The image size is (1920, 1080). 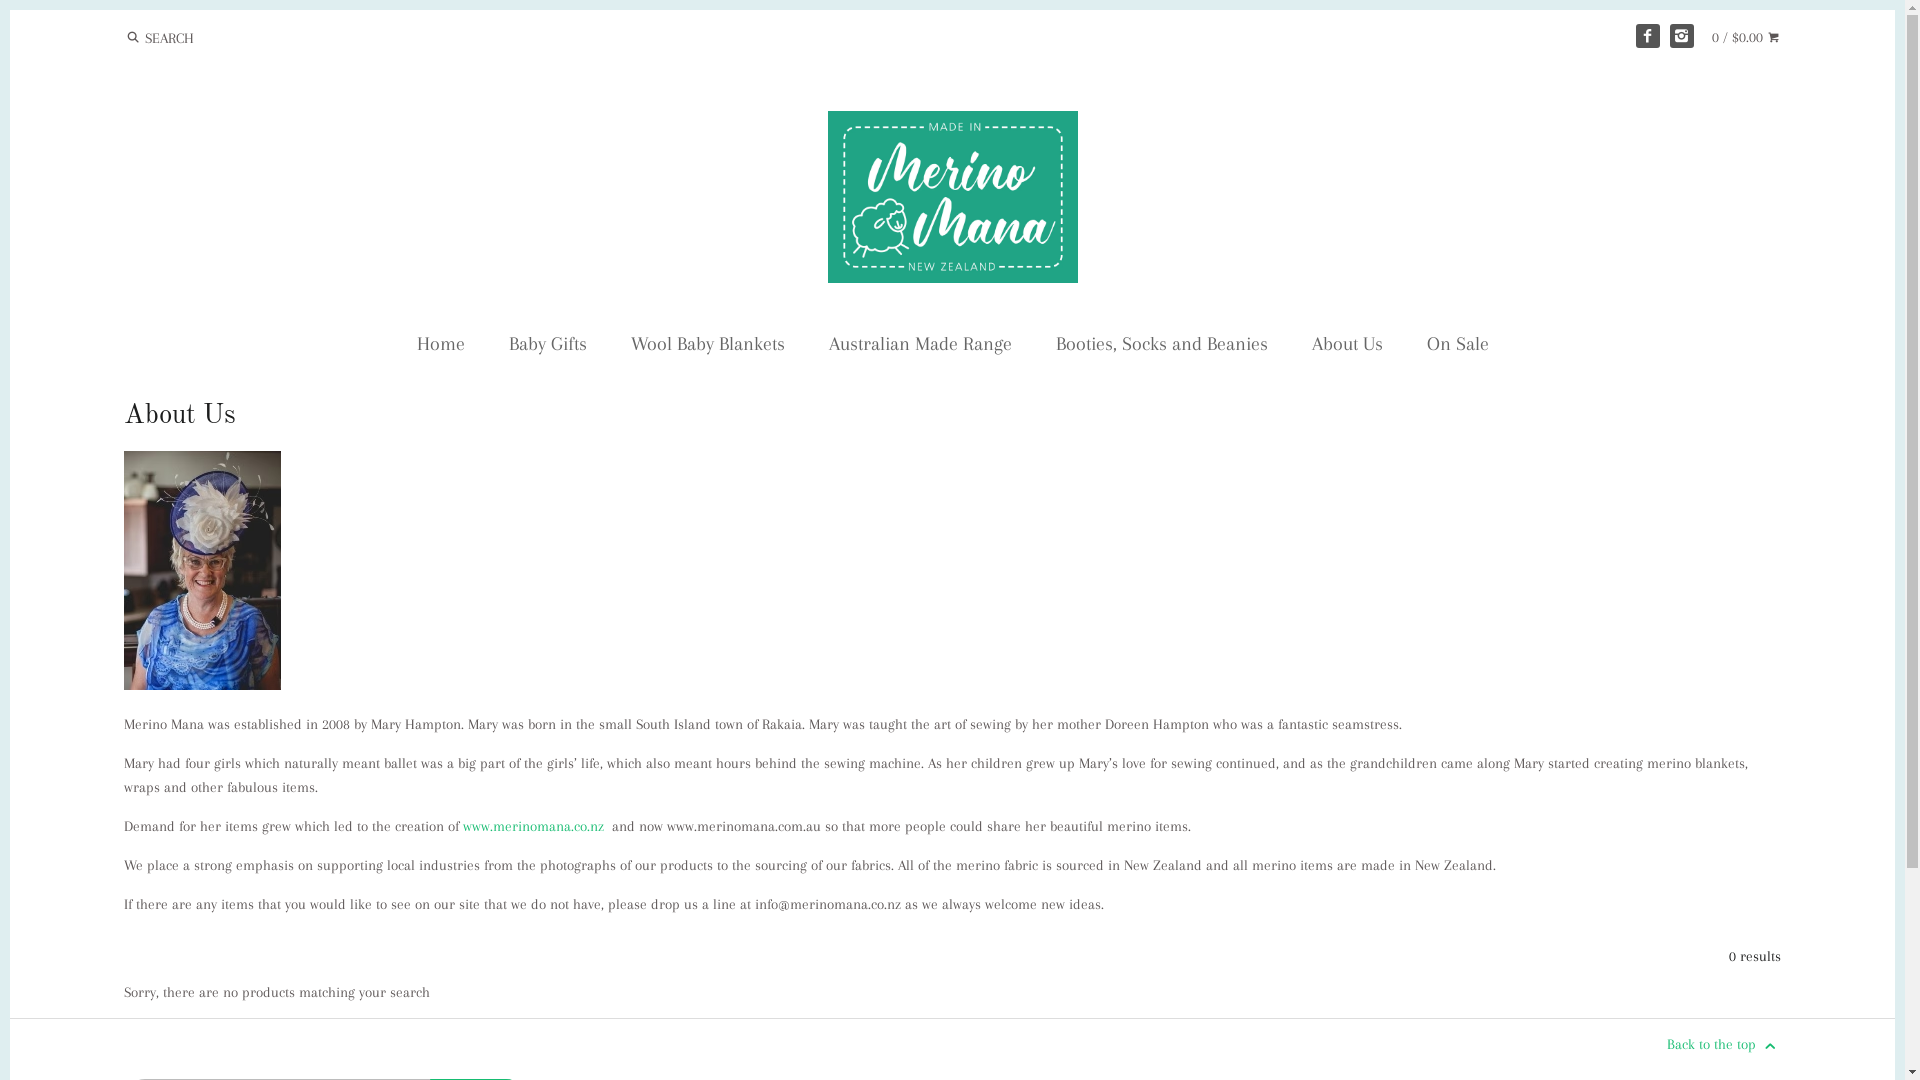 What do you see at coordinates (1648, 36) in the screenshot?
I see `Facebook` at bounding box center [1648, 36].